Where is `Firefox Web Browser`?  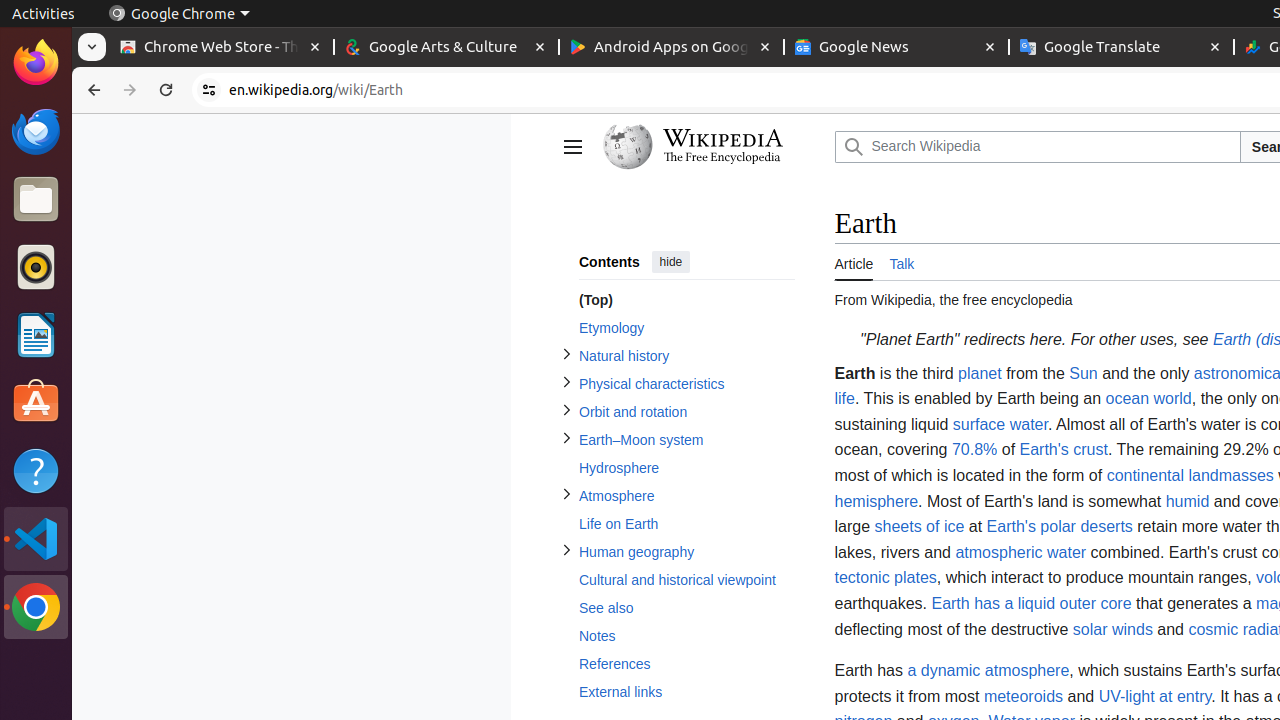 Firefox Web Browser is located at coordinates (36, 63).